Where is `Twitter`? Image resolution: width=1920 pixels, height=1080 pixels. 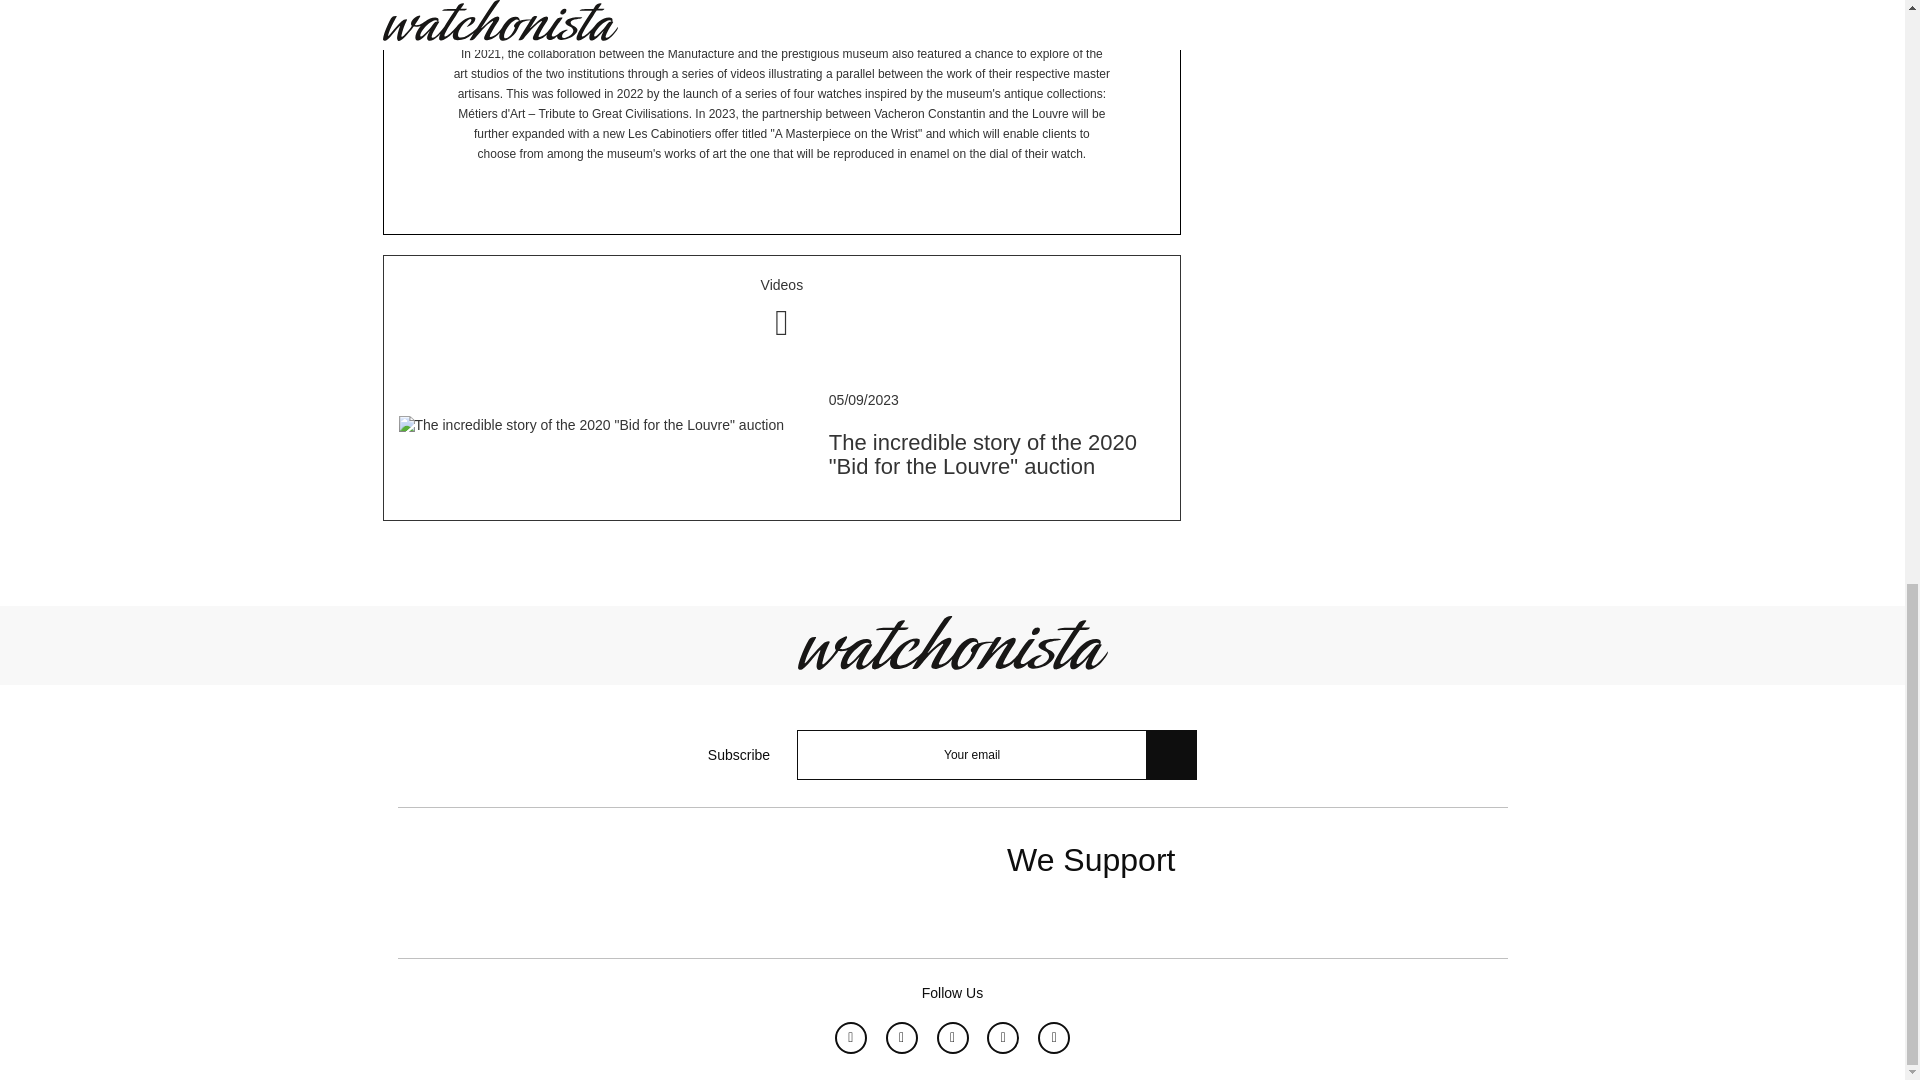
Twitter is located at coordinates (952, 1038).